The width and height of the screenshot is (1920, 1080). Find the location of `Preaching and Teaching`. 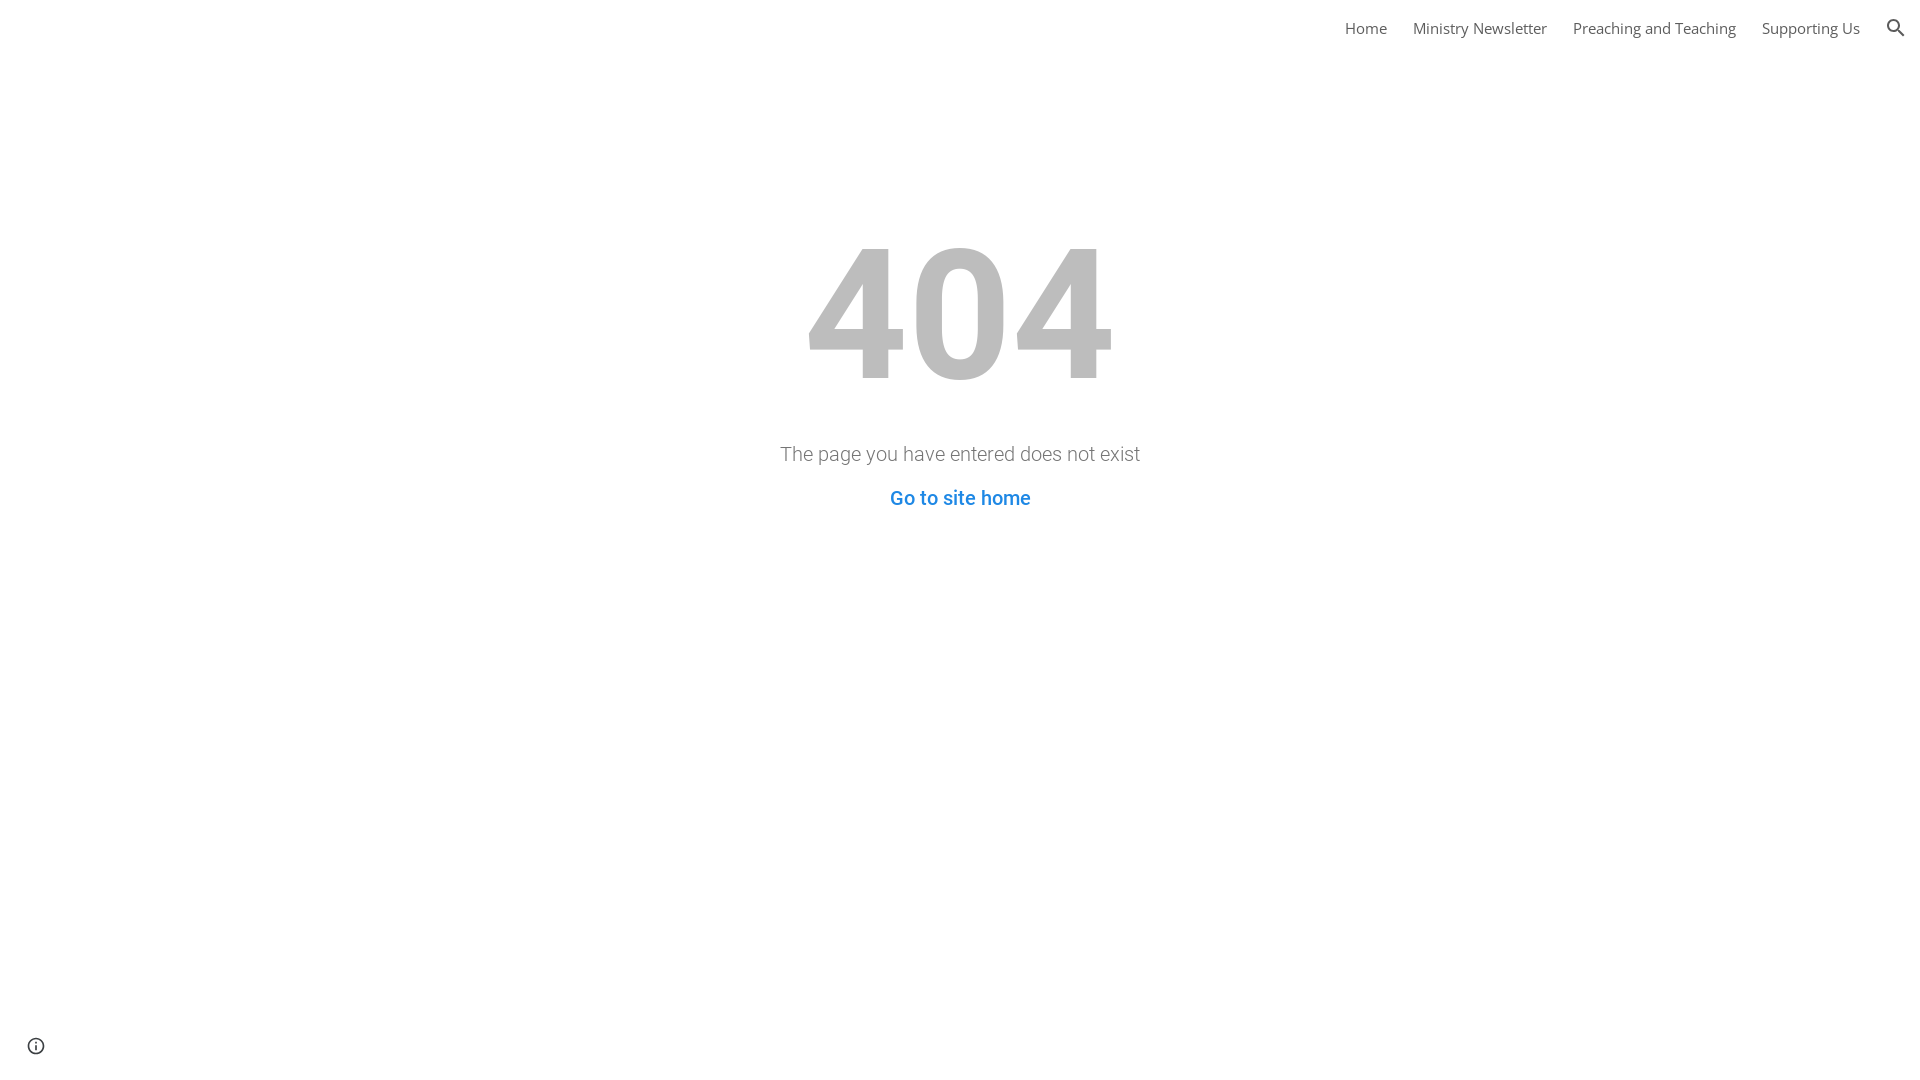

Preaching and Teaching is located at coordinates (1654, 28).